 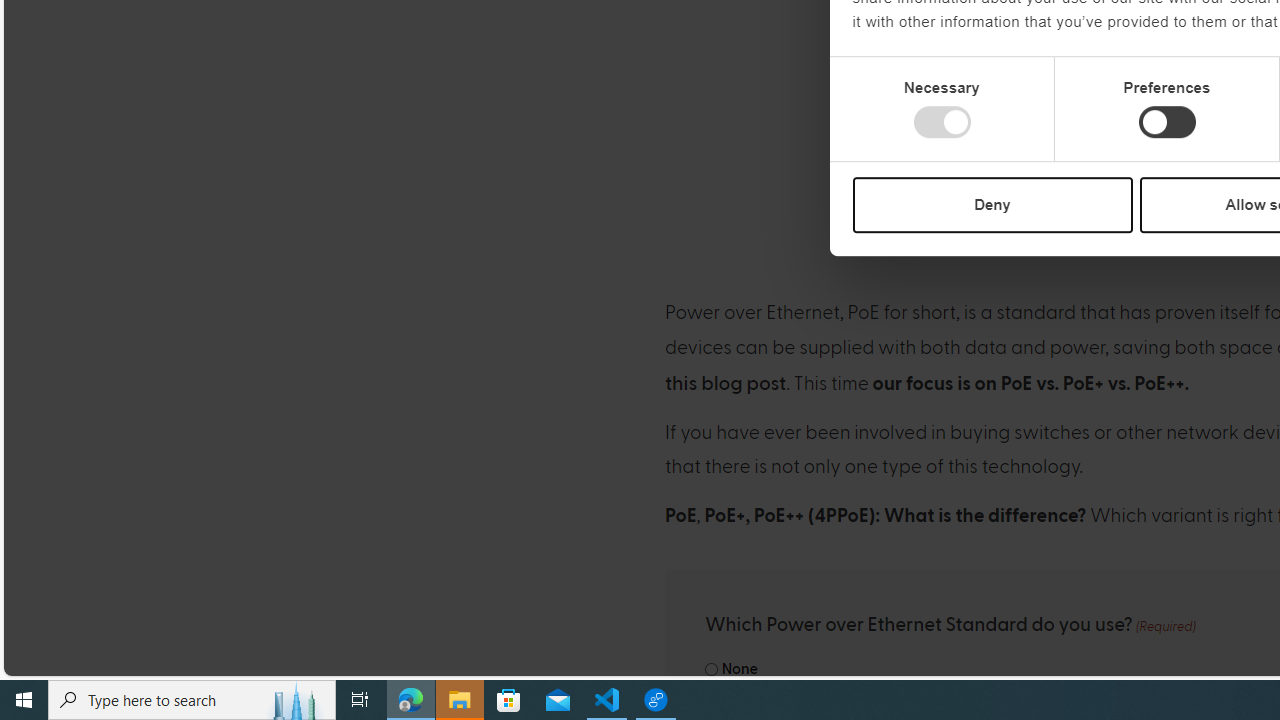 What do you see at coordinates (992, 204) in the screenshot?
I see `Deny` at bounding box center [992, 204].